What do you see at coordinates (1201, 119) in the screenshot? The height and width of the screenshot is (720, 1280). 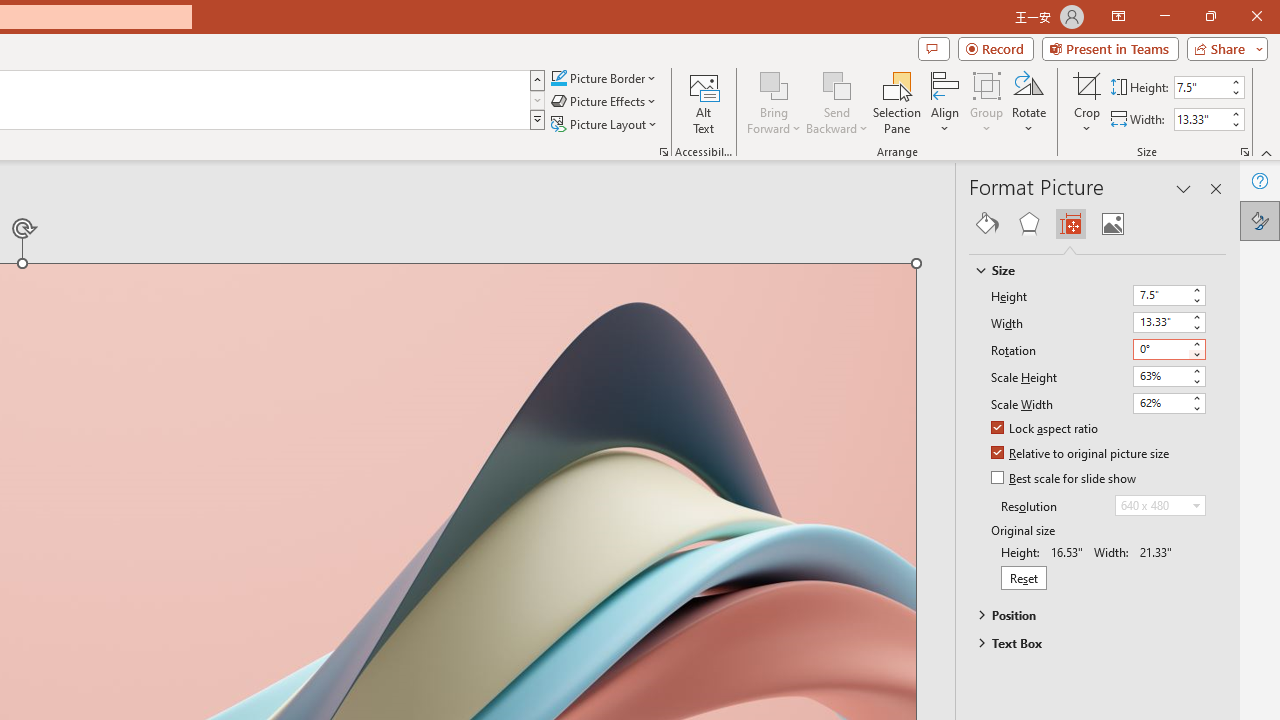 I see `Shape Width` at bounding box center [1201, 119].